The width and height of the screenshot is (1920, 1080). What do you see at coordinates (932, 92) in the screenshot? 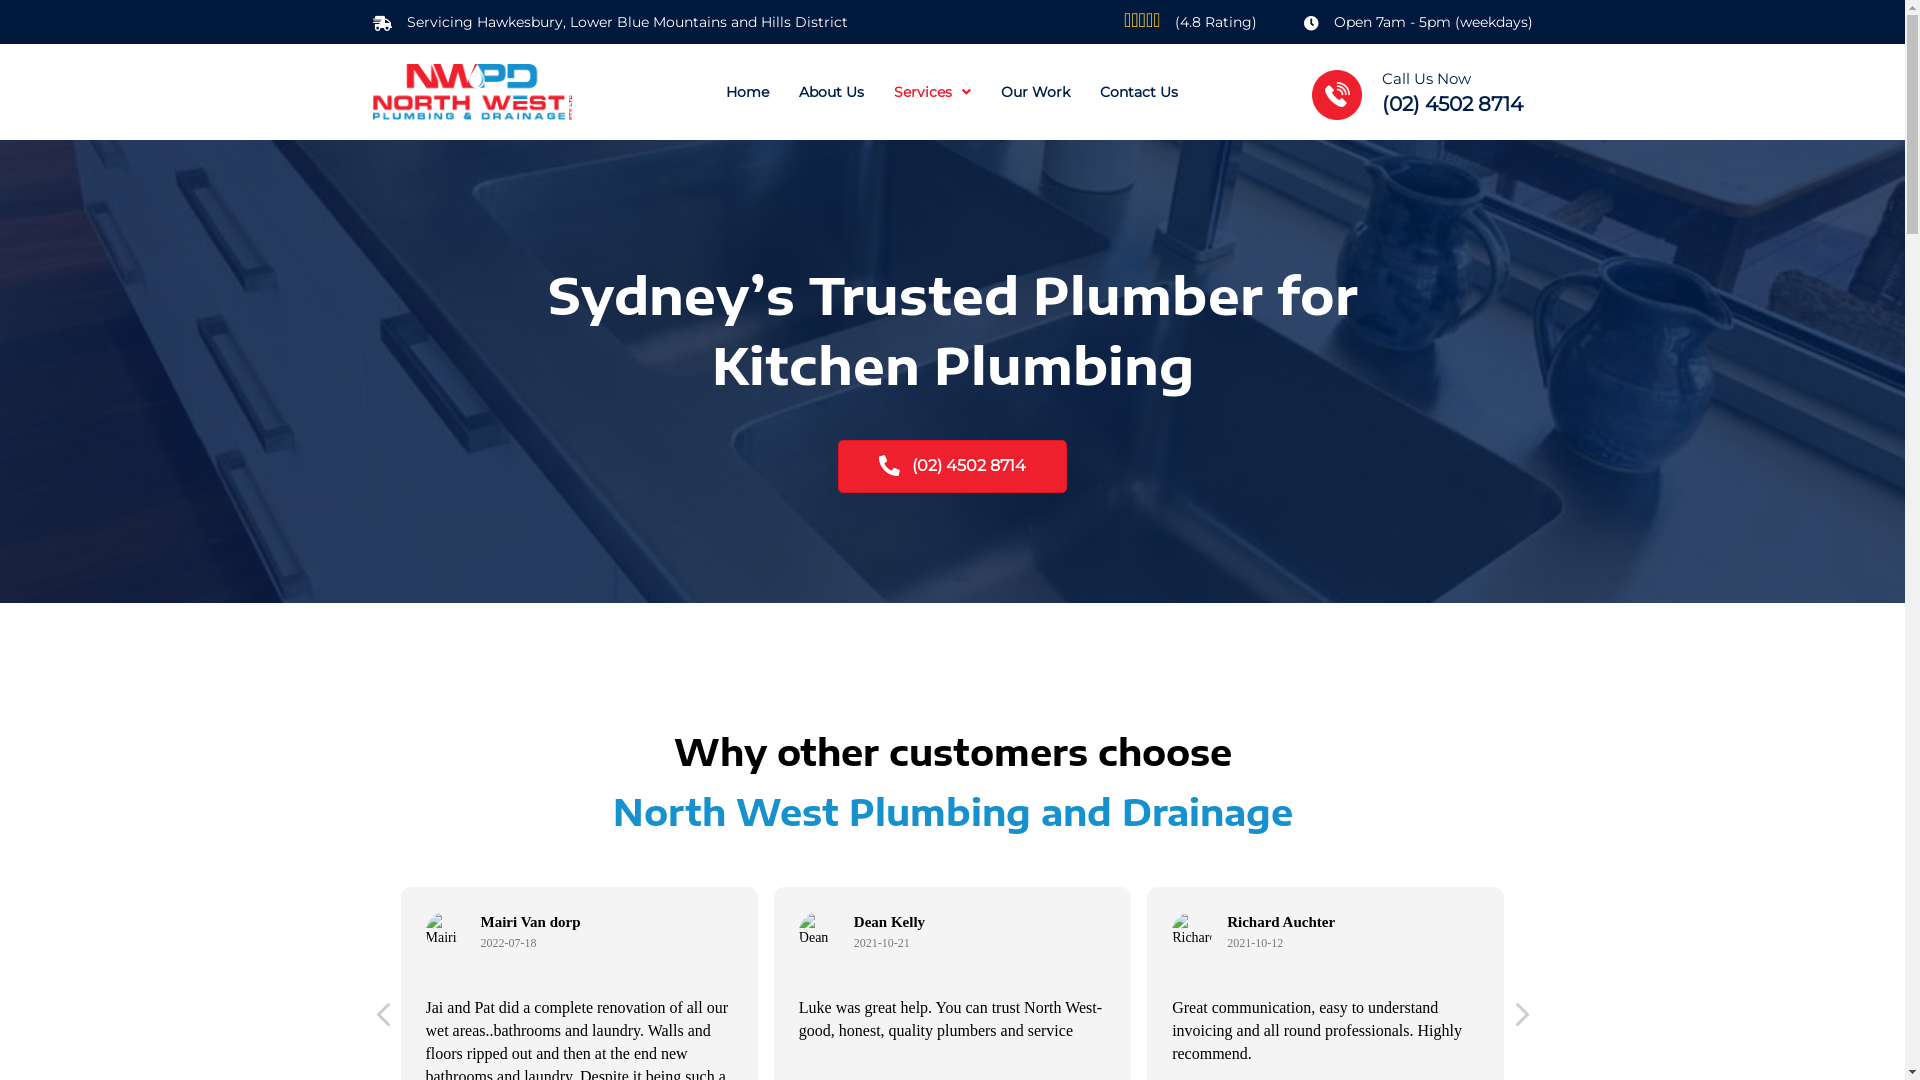
I see `Services` at bounding box center [932, 92].